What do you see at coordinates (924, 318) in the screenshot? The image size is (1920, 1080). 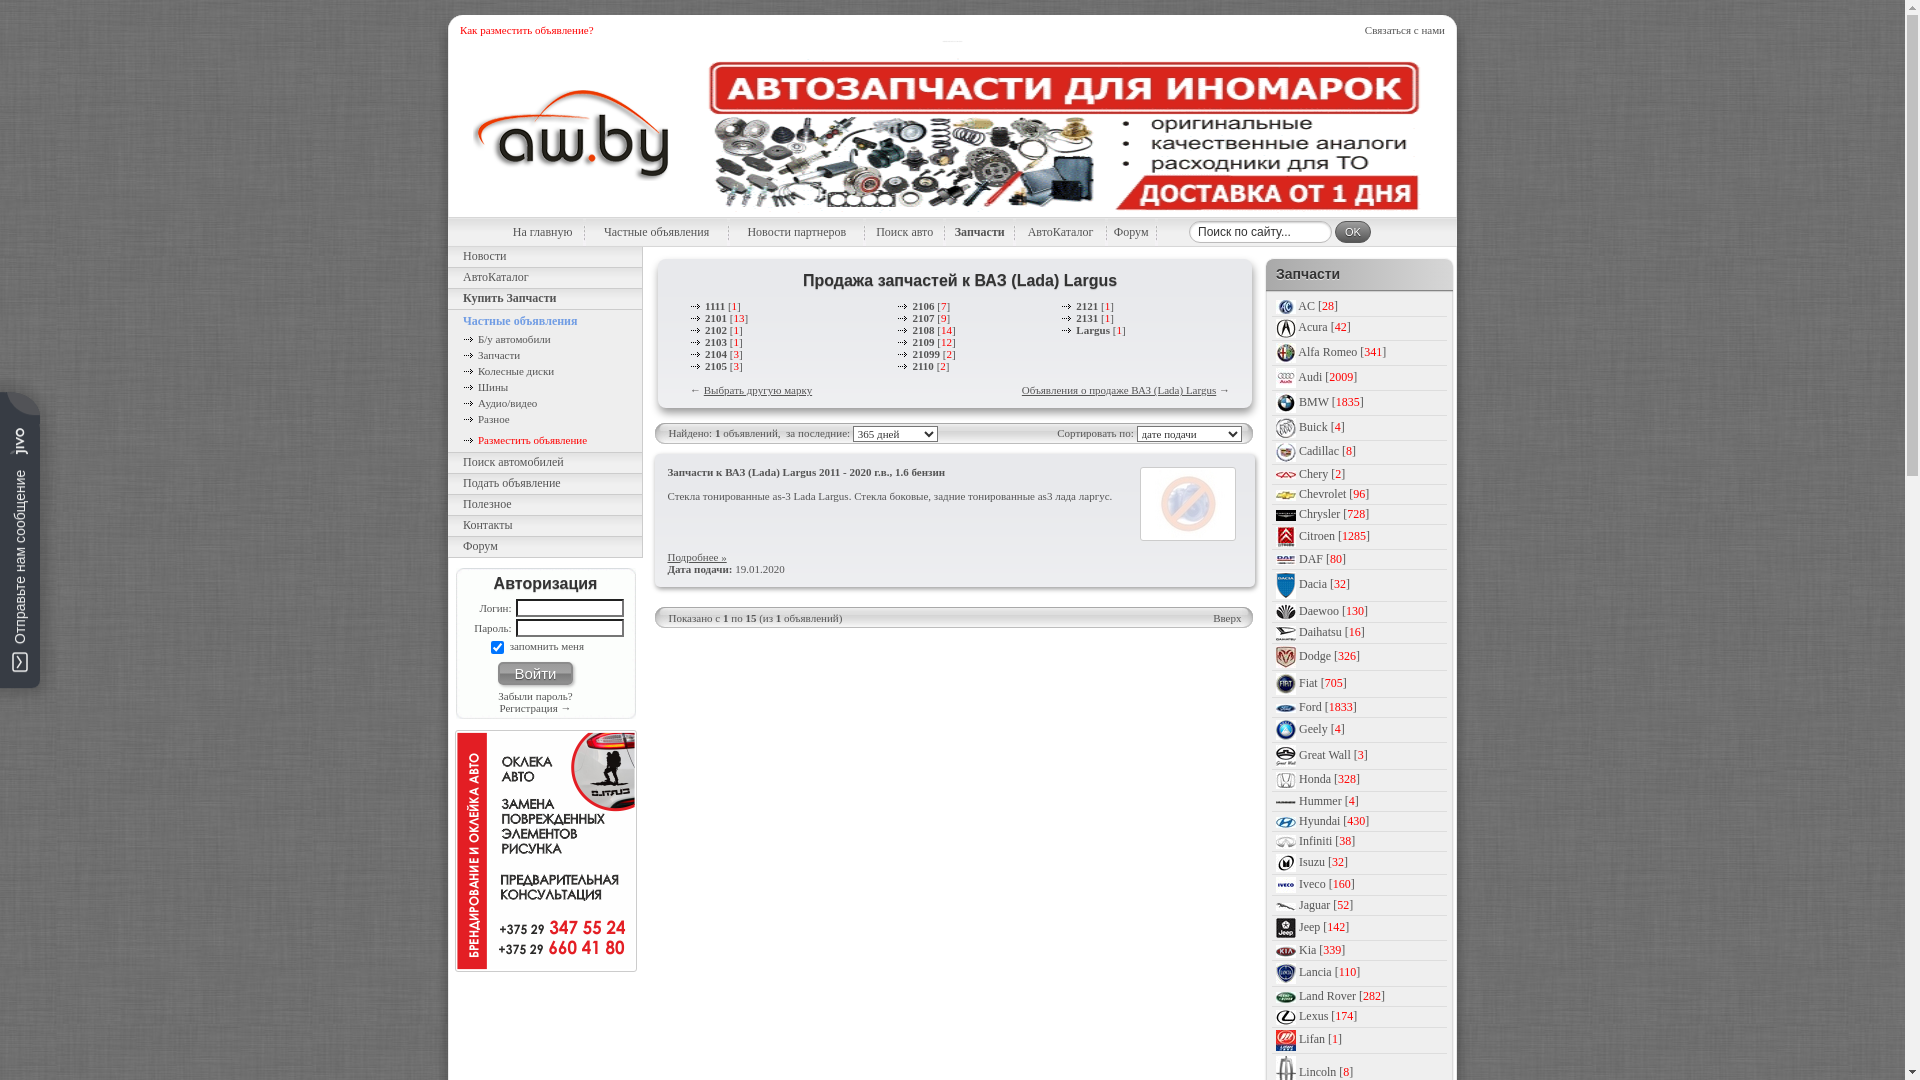 I see `2107 [9]` at bounding box center [924, 318].